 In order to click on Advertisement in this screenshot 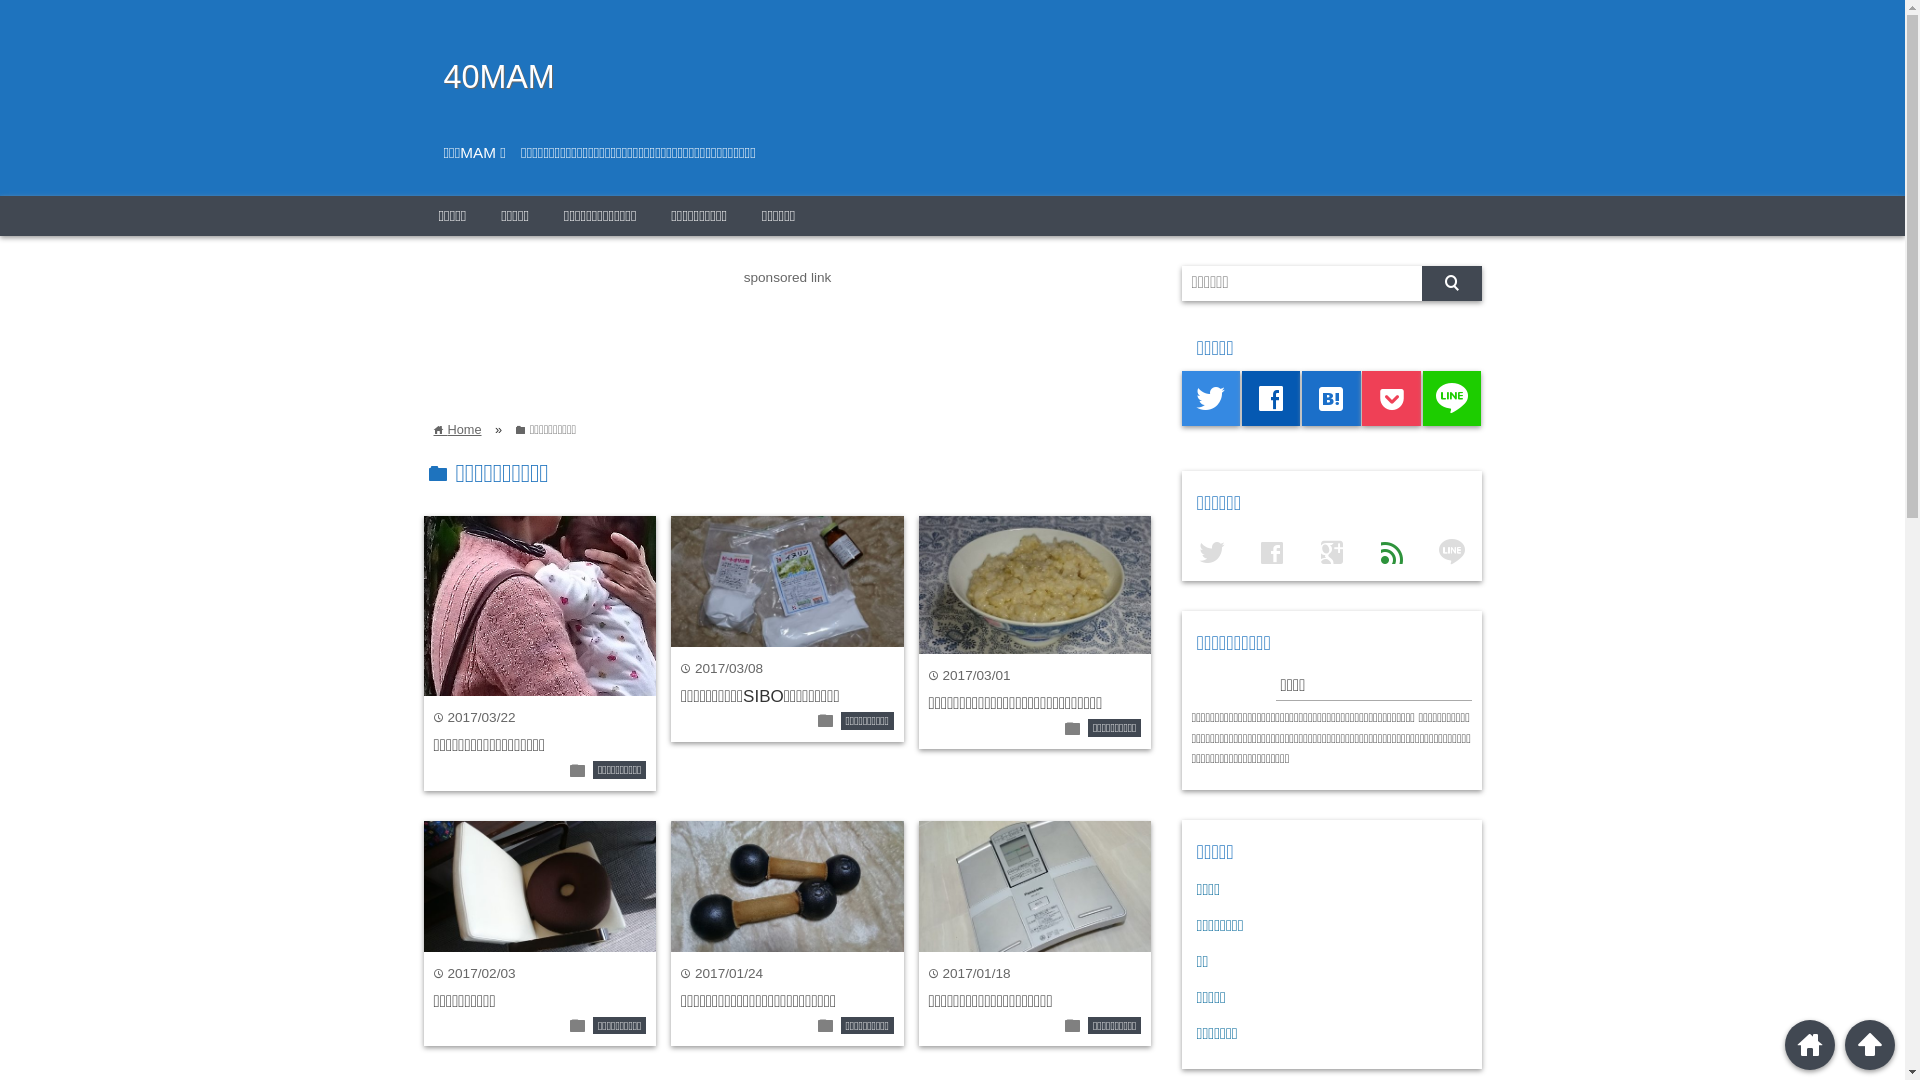, I will do `click(788, 334)`.